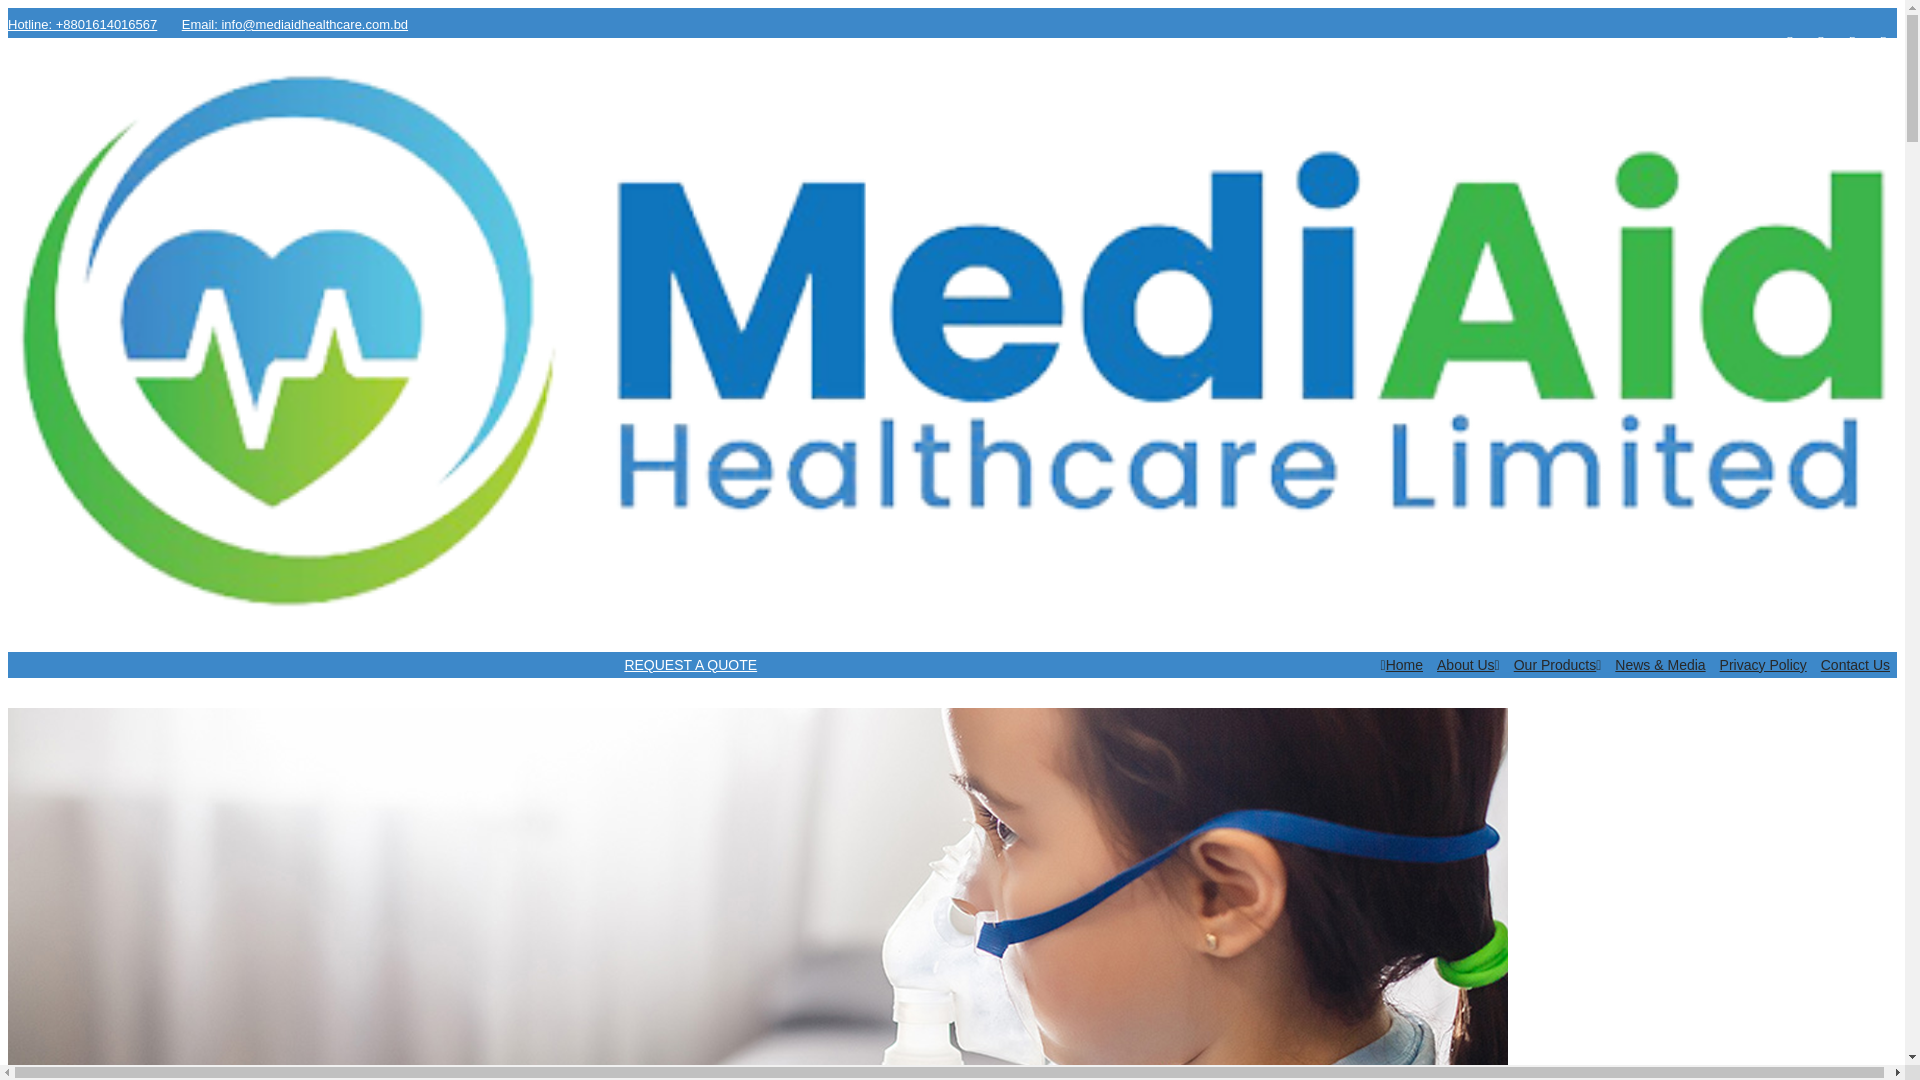  What do you see at coordinates (1763, 664) in the screenshot?
I see `Privacy Policy` at bounding box center [1763, 664].